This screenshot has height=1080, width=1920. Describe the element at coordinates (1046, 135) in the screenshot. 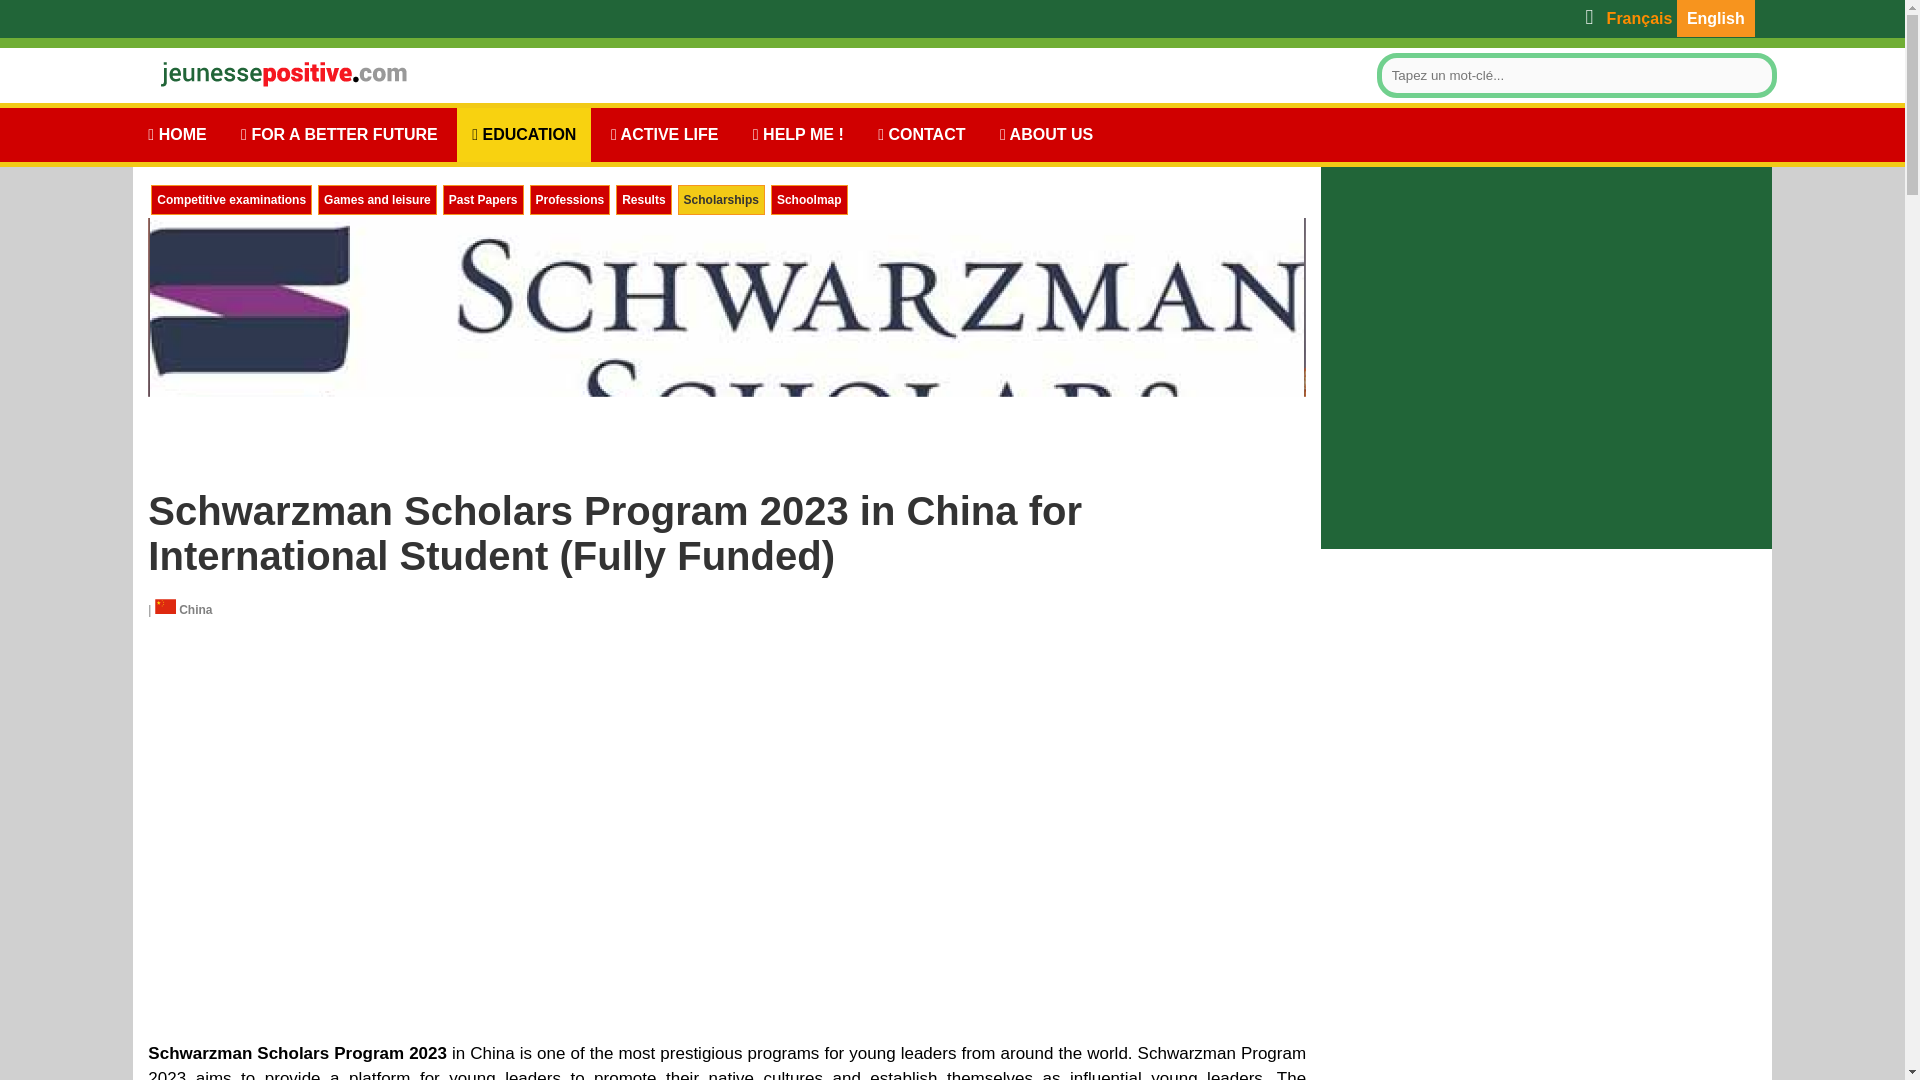

I see `ABOUT US` at that location.